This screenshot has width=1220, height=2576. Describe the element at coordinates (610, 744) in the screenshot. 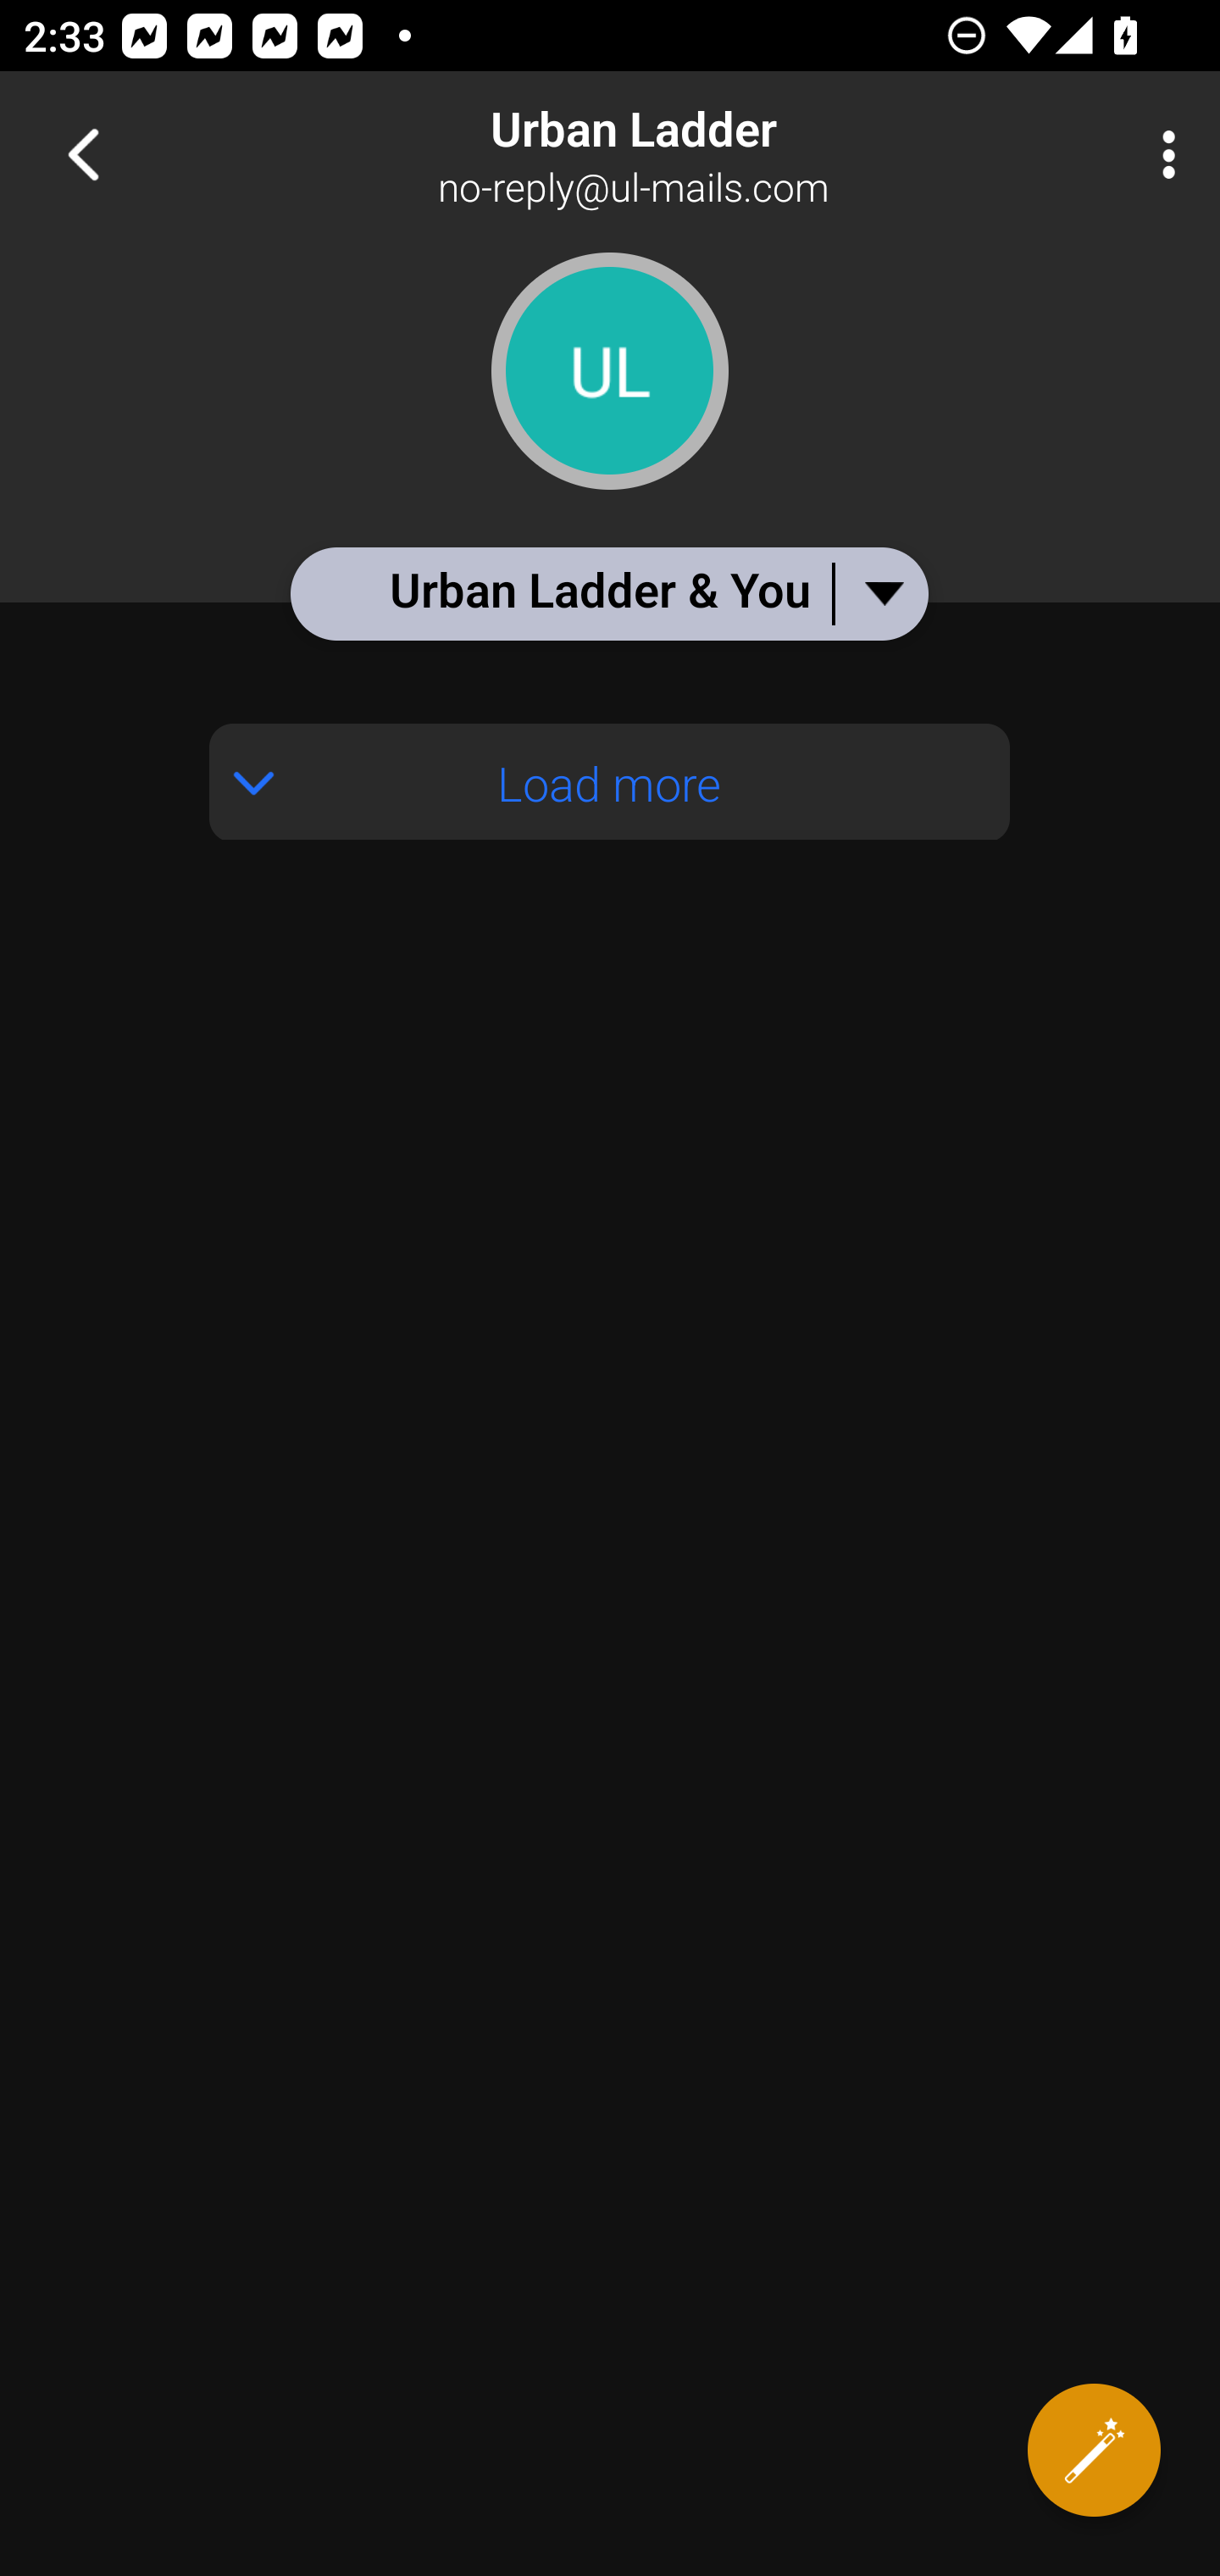

I see `Load more` at that location.